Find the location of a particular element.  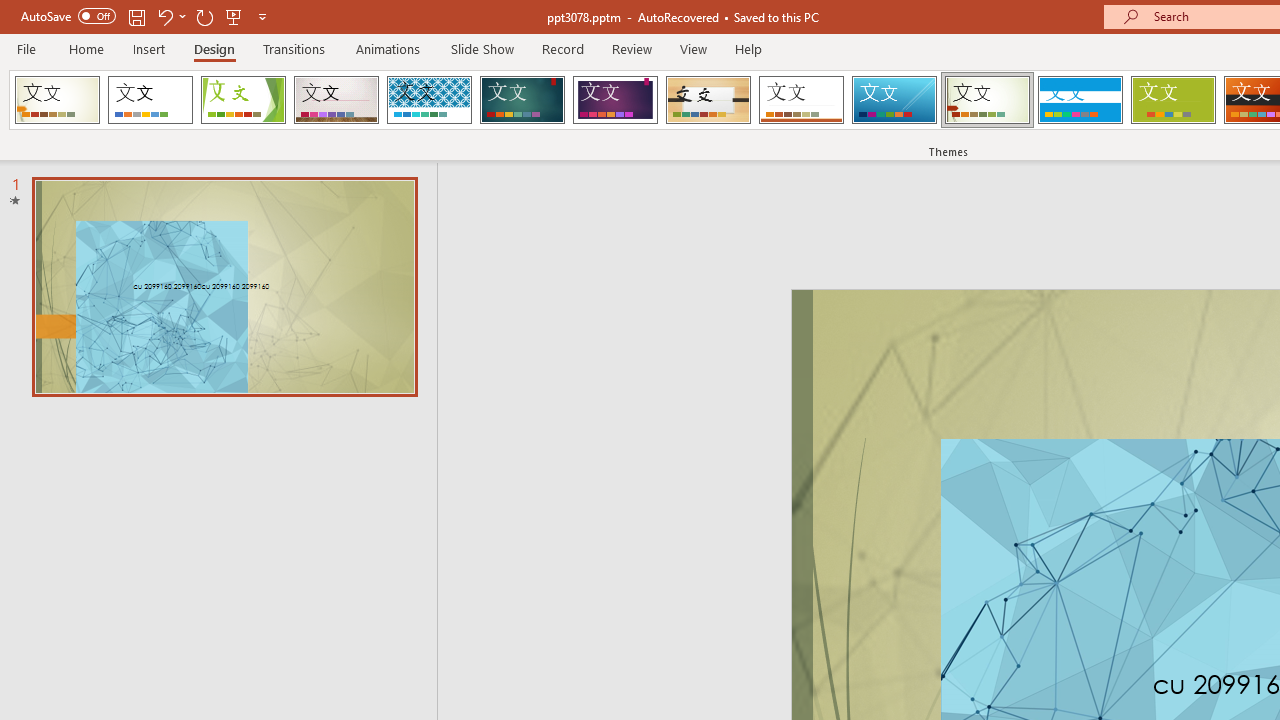

Organic Loading Preview... is located at coordinates (708, 100).